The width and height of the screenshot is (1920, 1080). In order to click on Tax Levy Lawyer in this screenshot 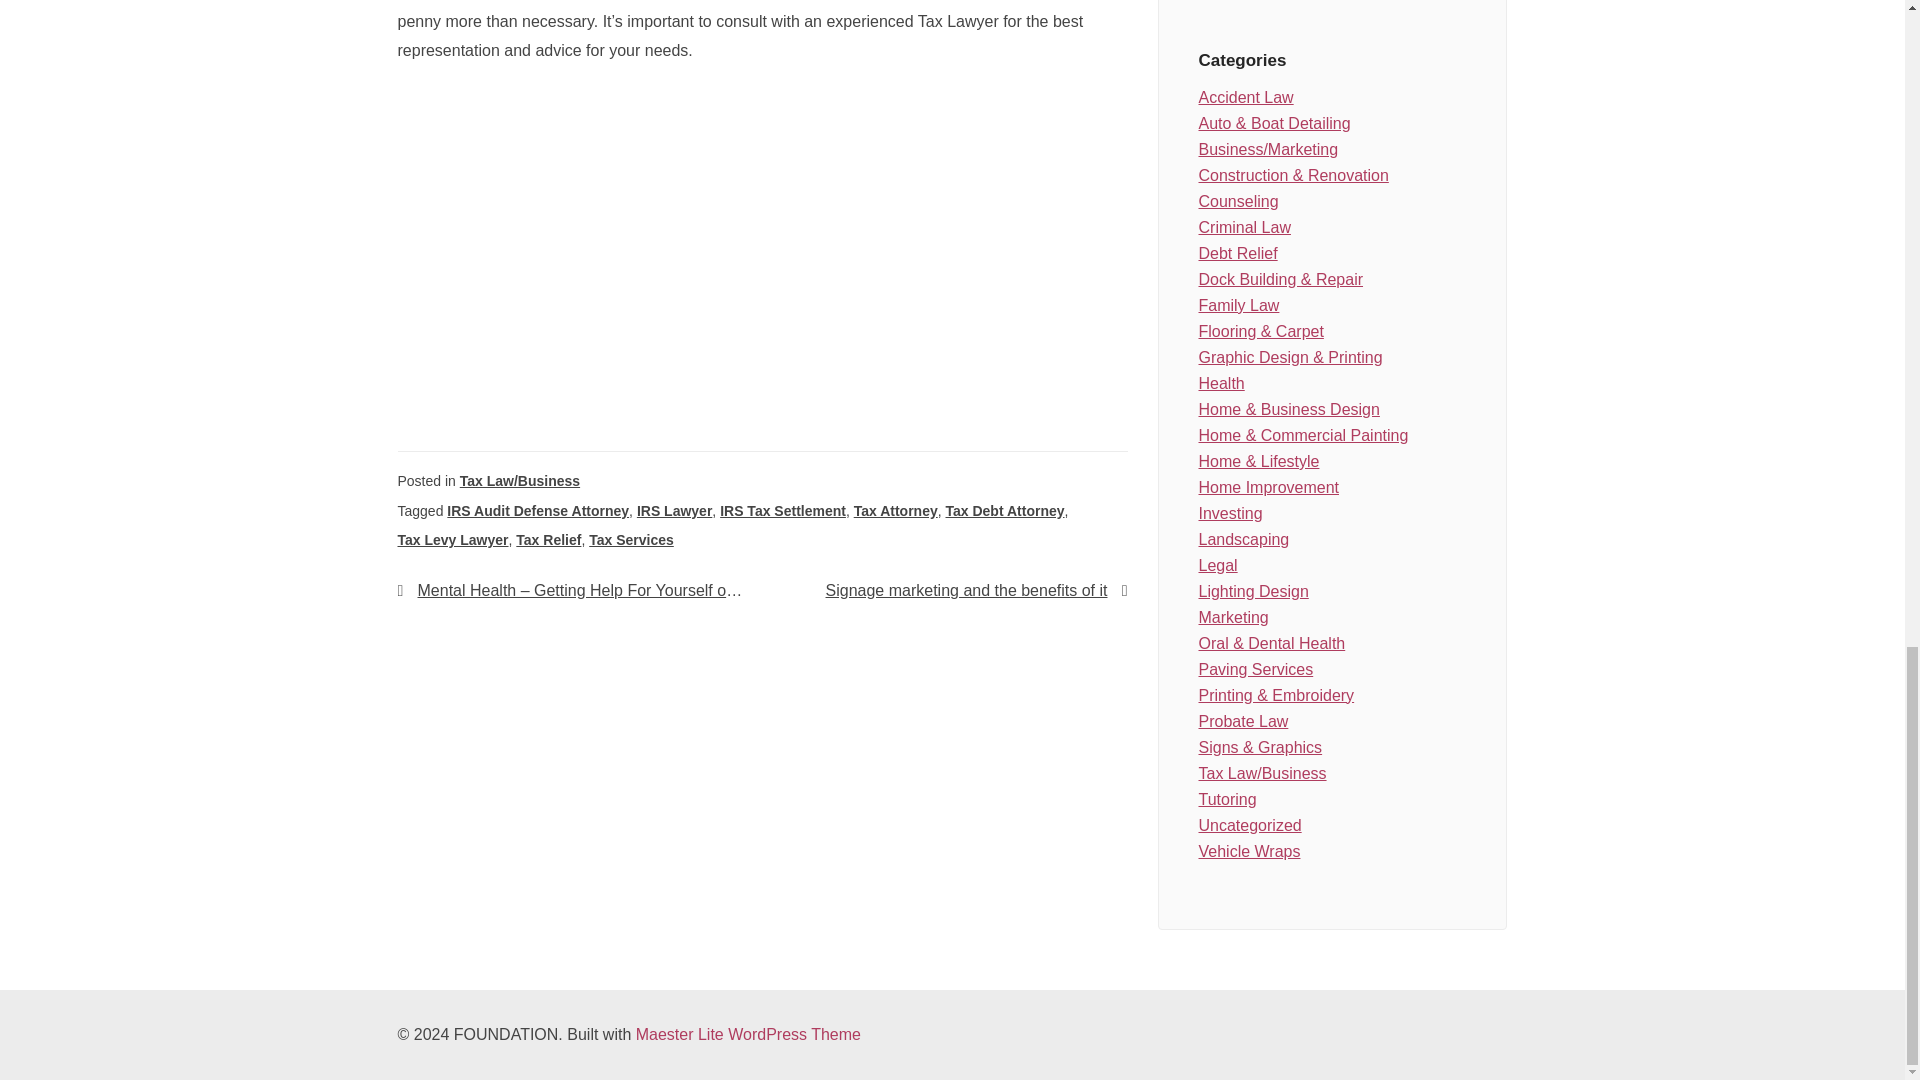, I will do `click(452, 540)`.